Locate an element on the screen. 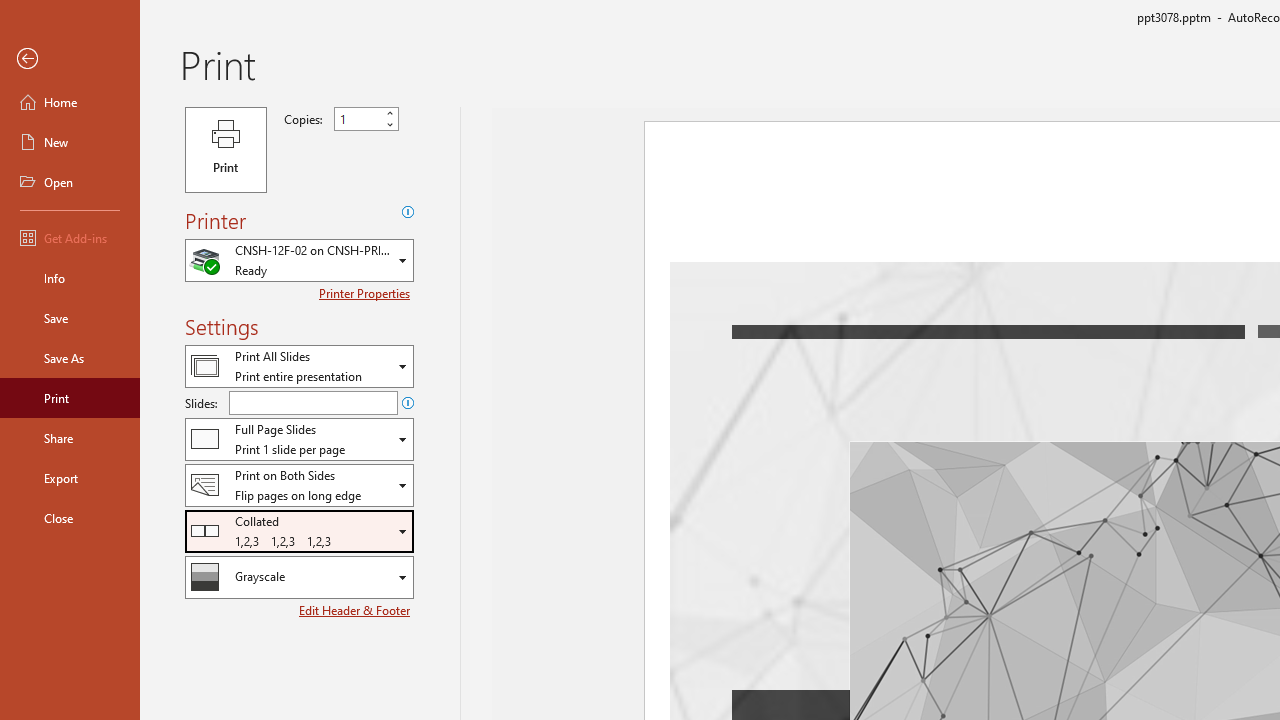 This screenshot has height=720, width=1280. Color/Grayscale is located at coordinates (299, 577).